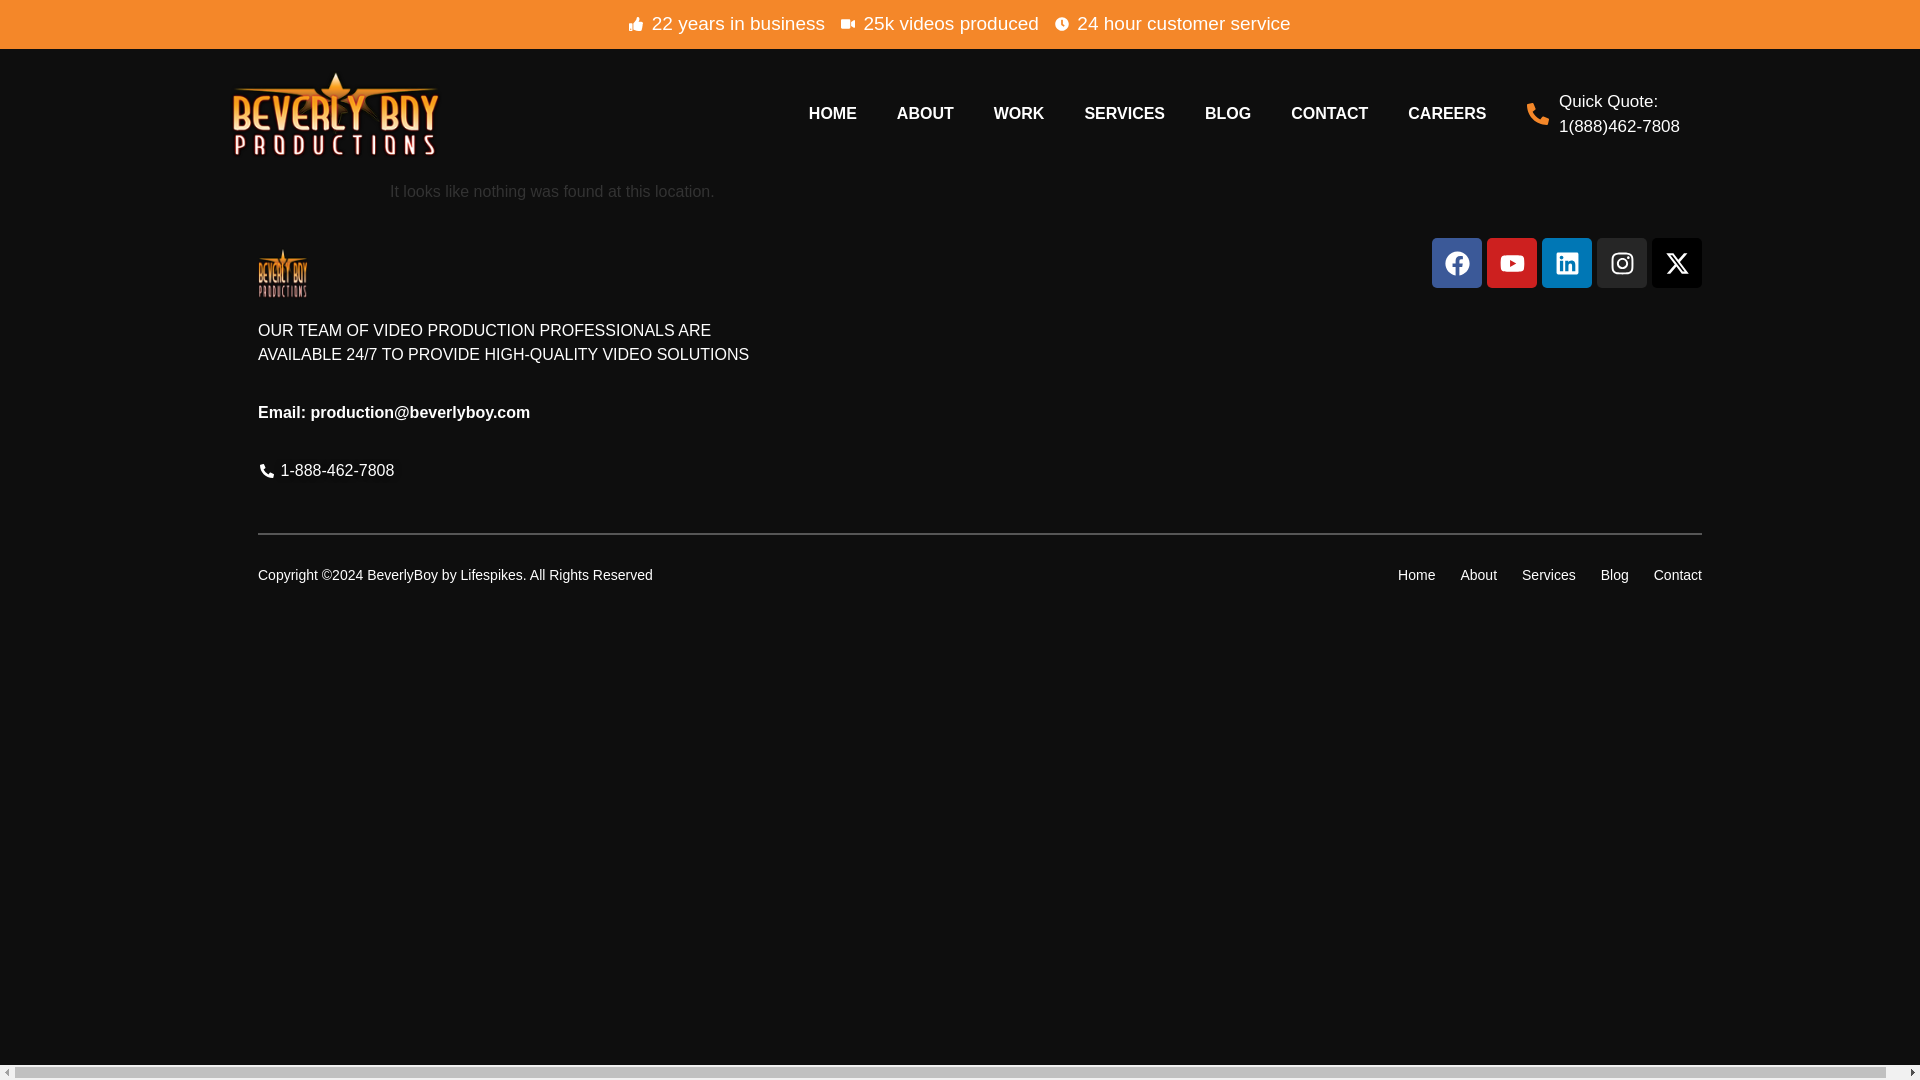  Describe the element at coordinates (833, 114) in the screenshot. I see `HOME` at that location.